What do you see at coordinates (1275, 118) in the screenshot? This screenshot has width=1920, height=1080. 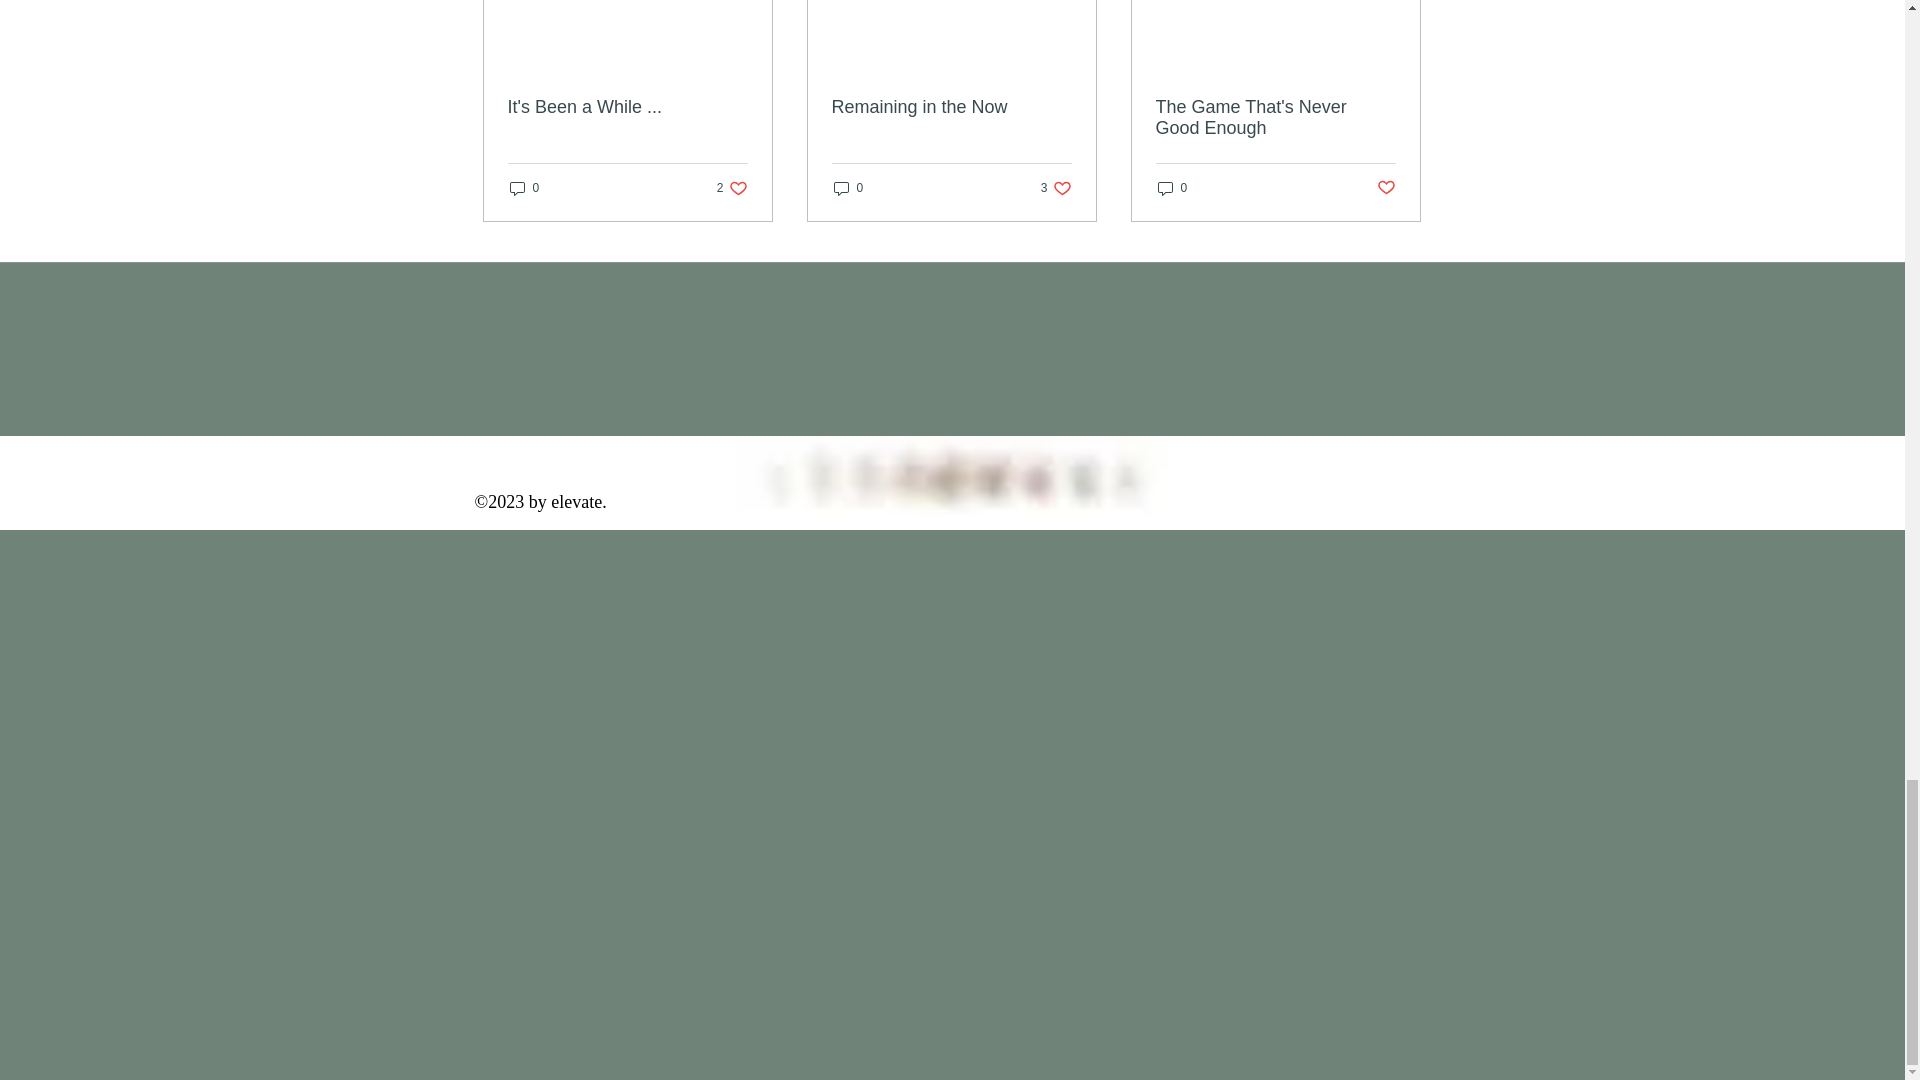 I see `It's Been a While ...` at bounding box center [1275, 118].